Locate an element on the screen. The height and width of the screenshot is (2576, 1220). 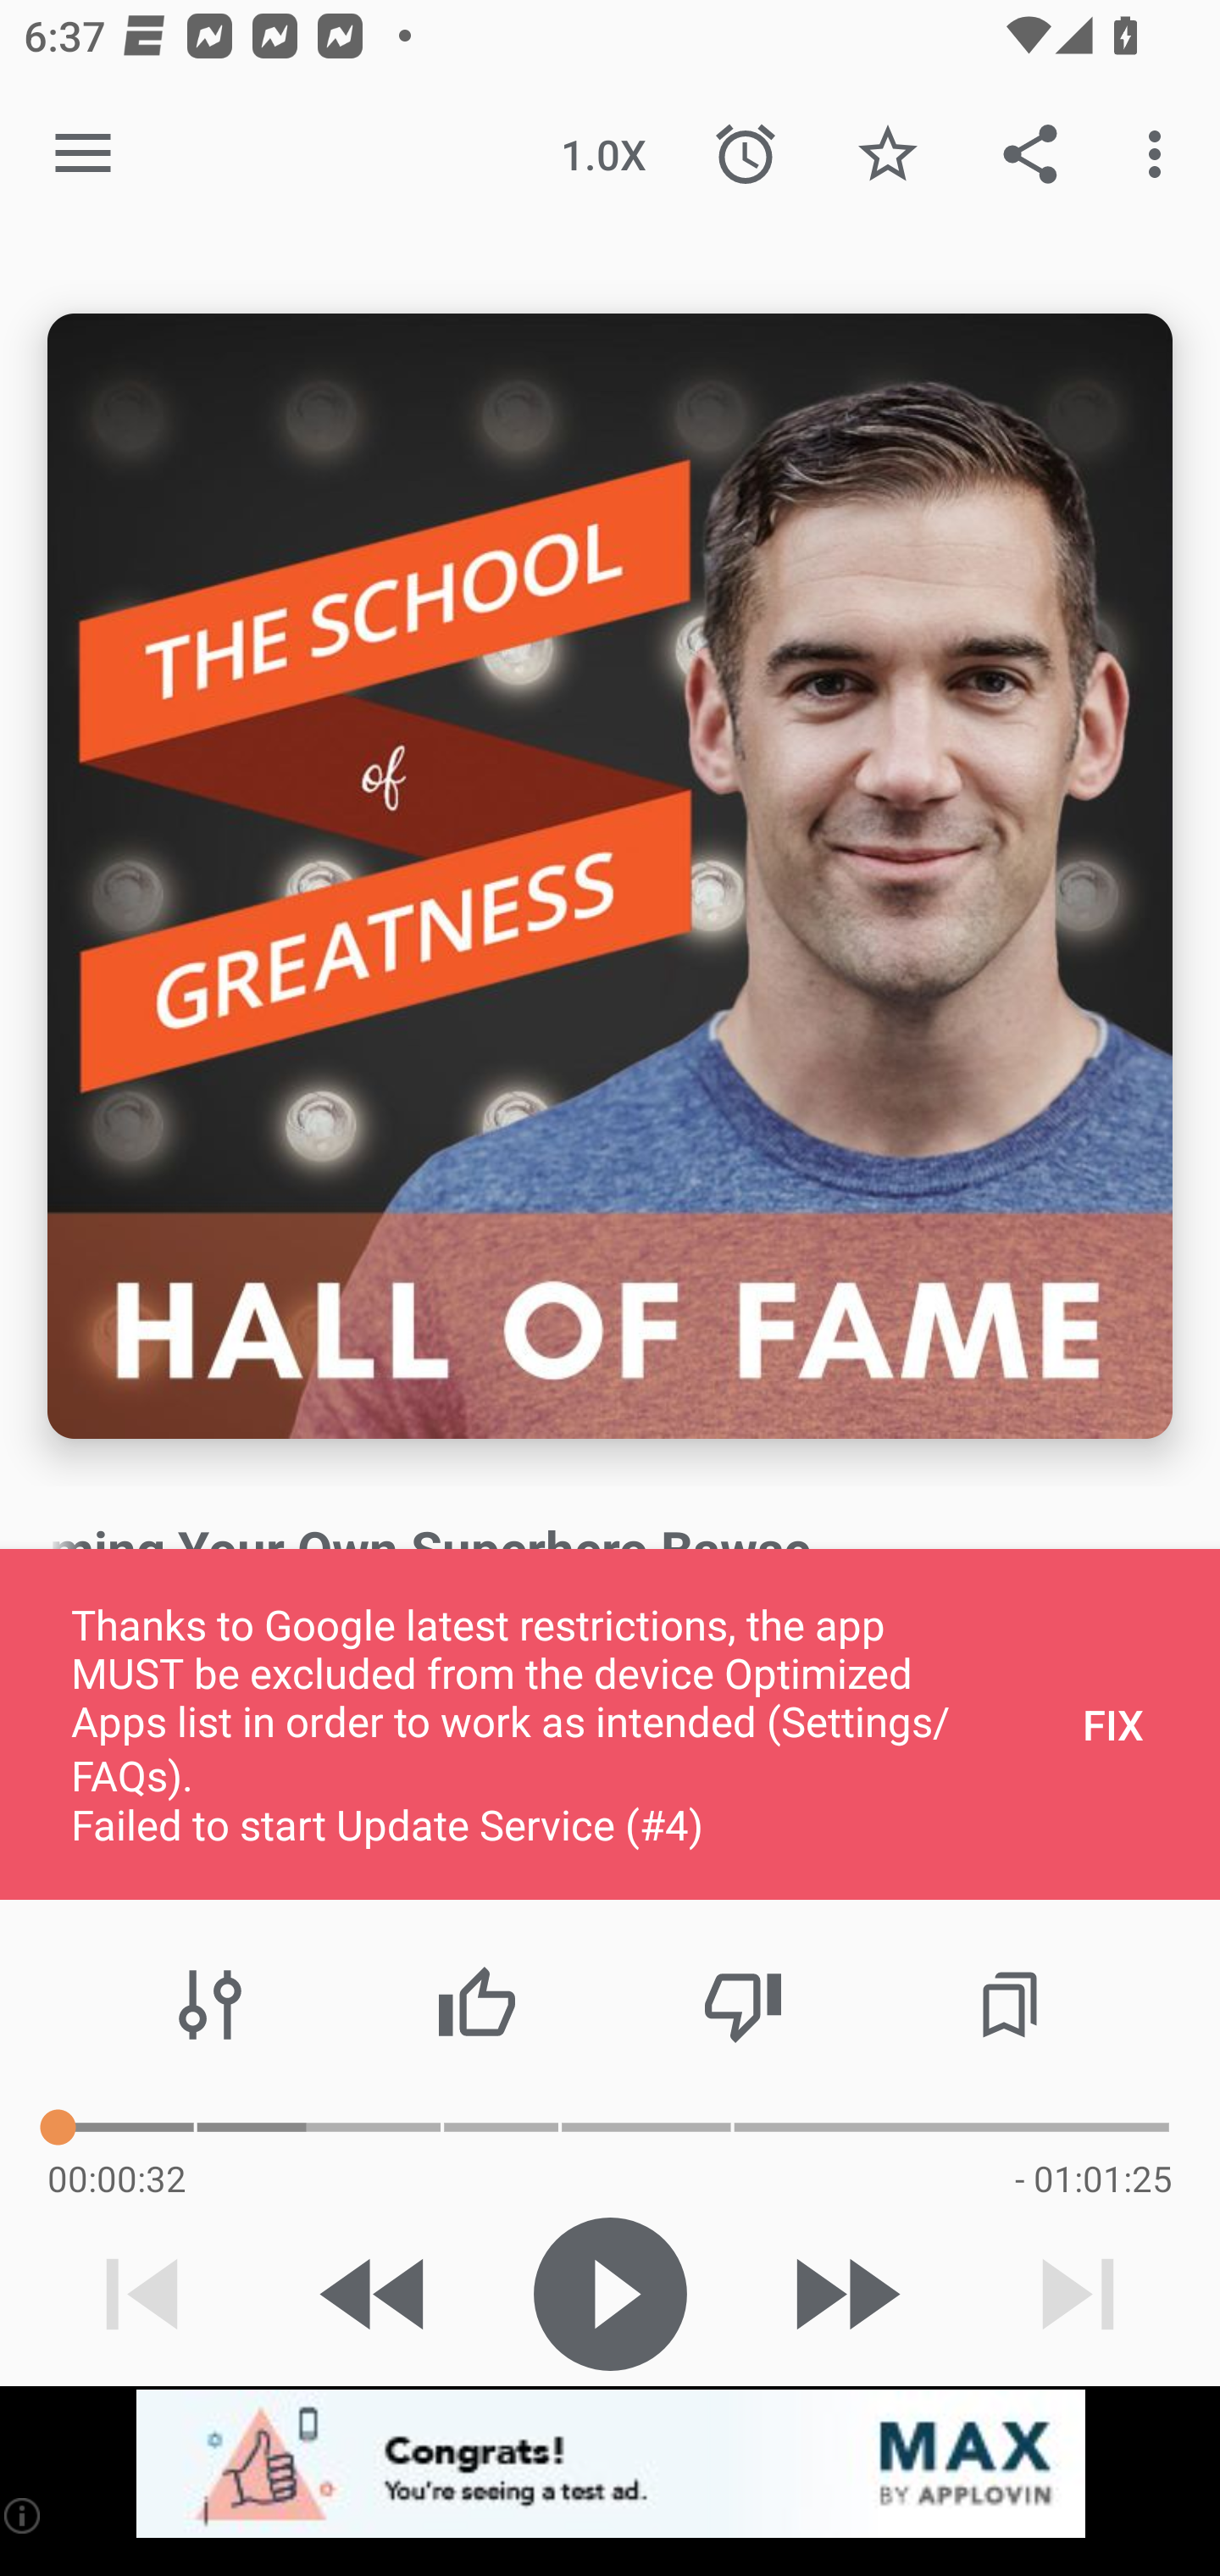
Share is located at coordinates (1030, 154).